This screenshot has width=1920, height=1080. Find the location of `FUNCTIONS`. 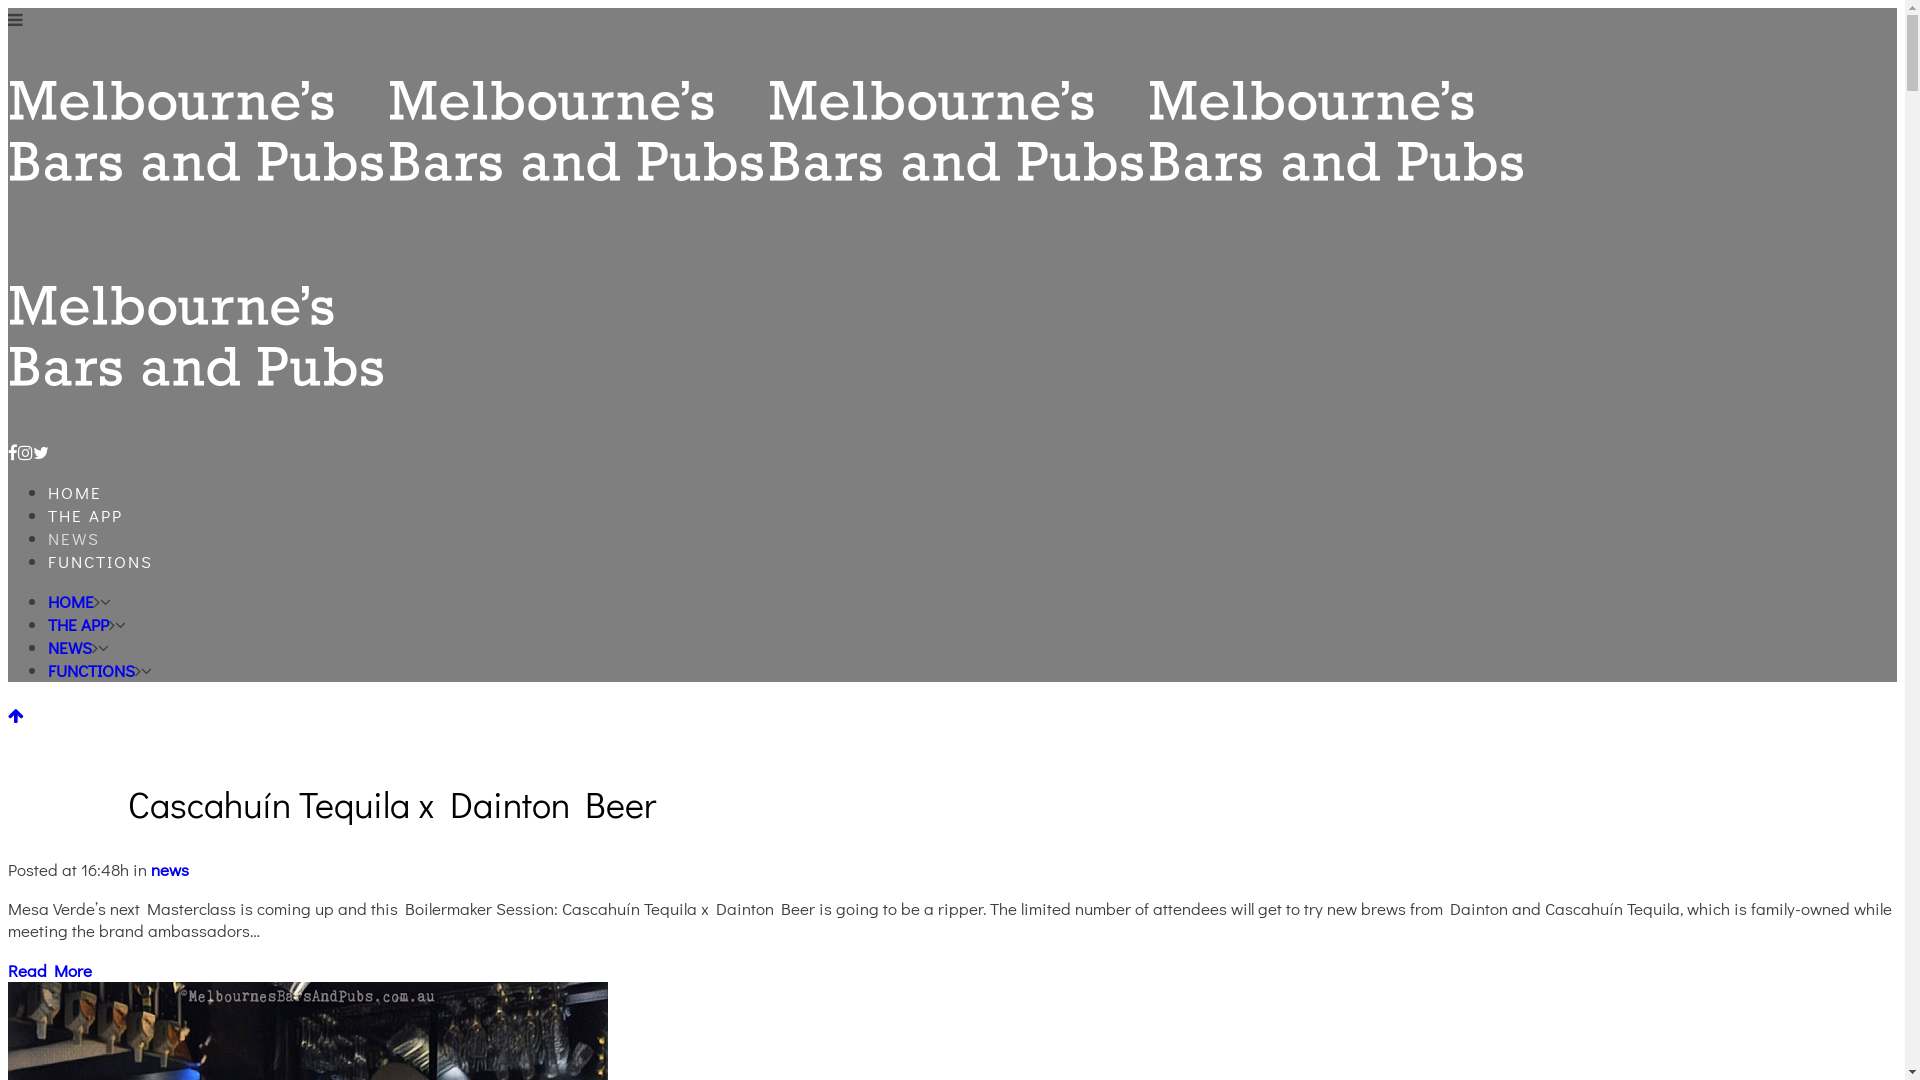

FUNCTIONS is located at coordinates (100, 562).